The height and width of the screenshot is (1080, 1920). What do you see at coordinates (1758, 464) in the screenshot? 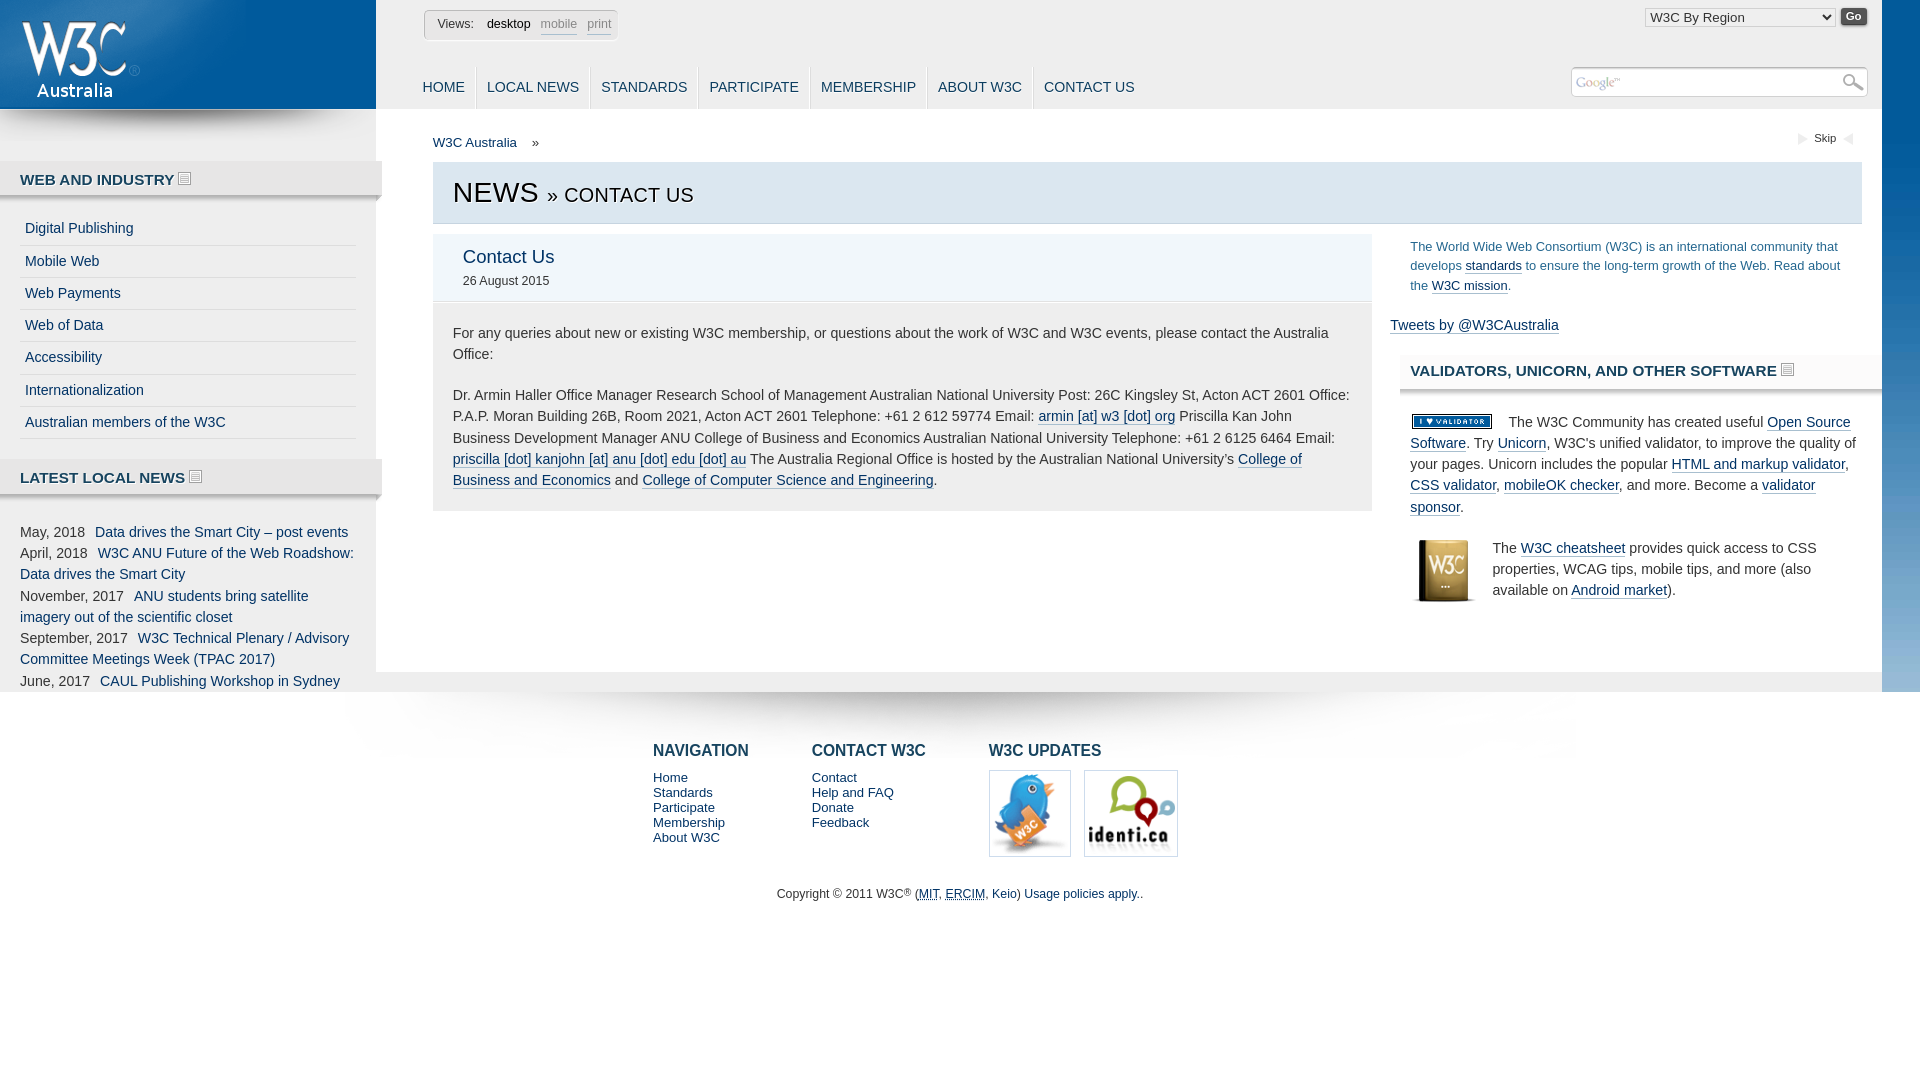
I see `HTML and markup validator` at bounding box center [1758, 464].